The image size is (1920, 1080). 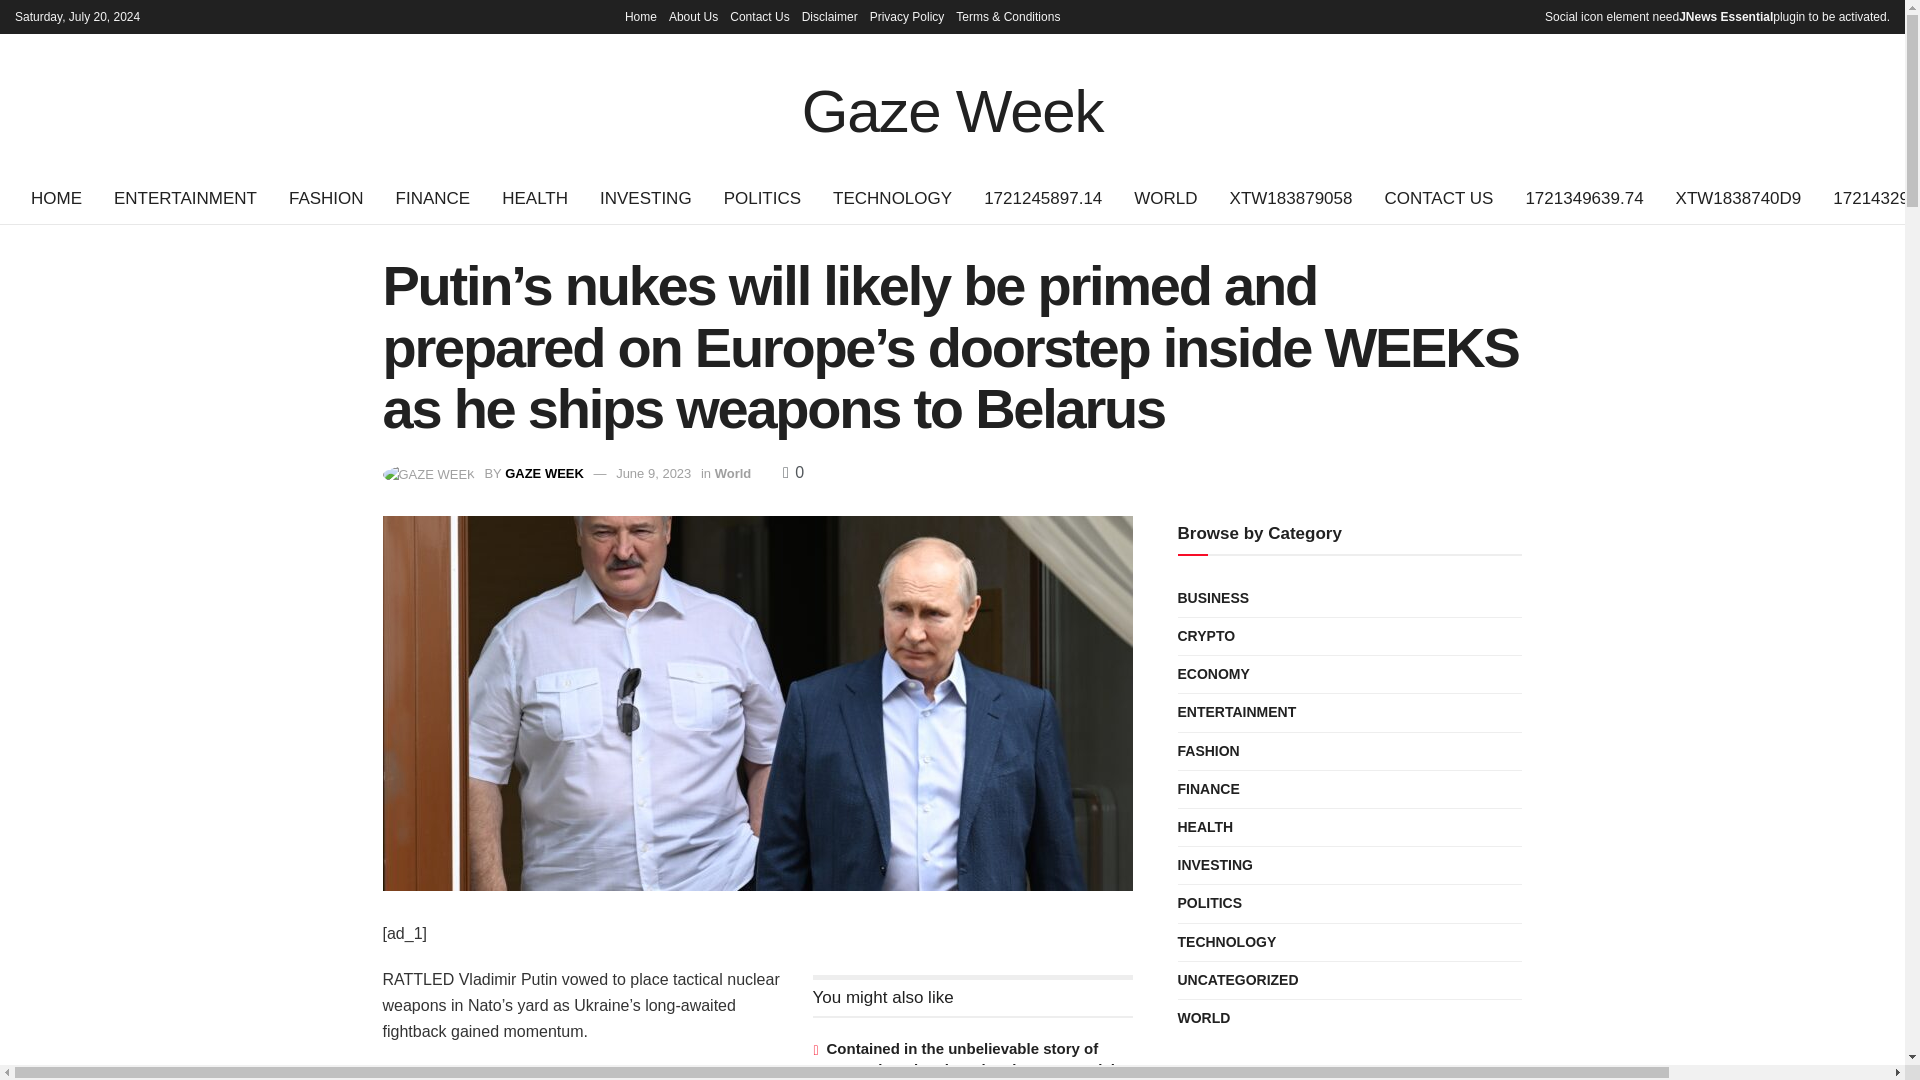 What do you see at coordinates (1165, 198) in the screenshot?
I see `WORLD` at bounding box center [1165, 198].